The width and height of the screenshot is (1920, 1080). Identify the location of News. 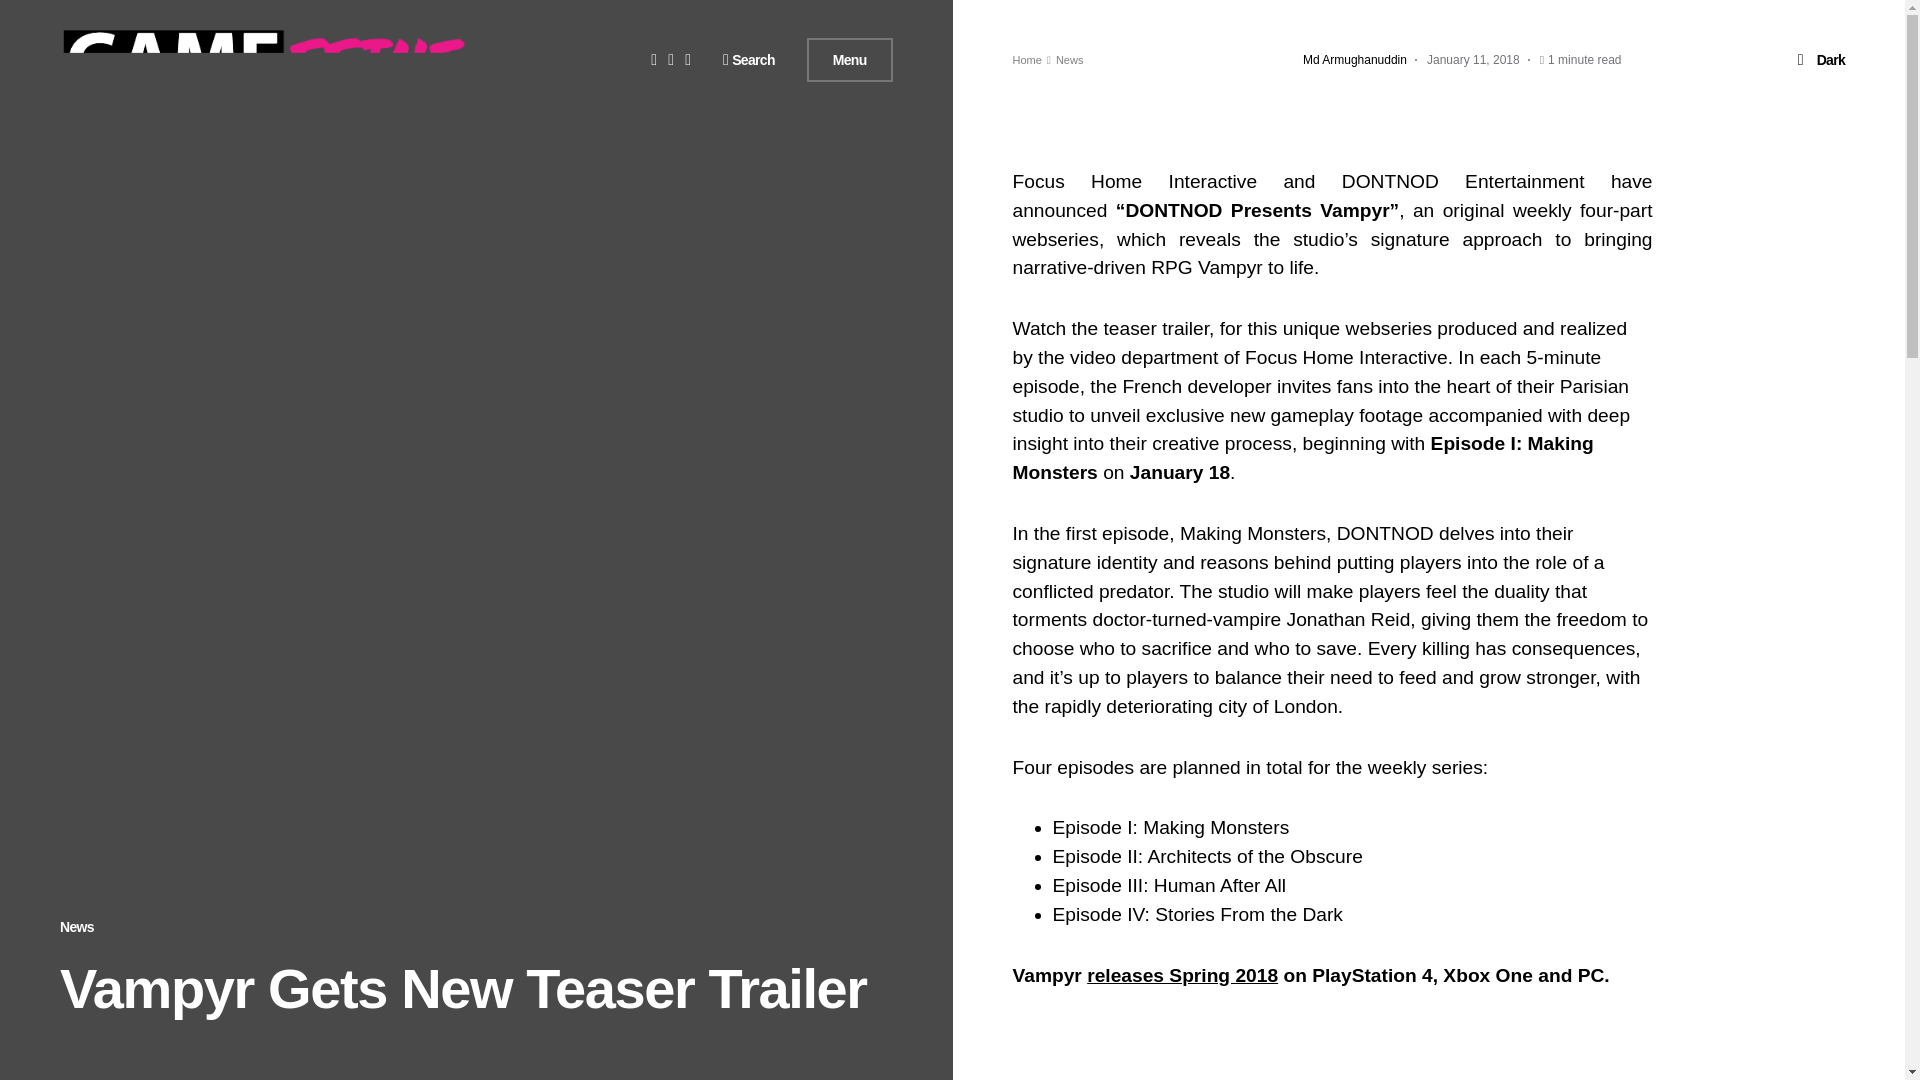
(76, 927).